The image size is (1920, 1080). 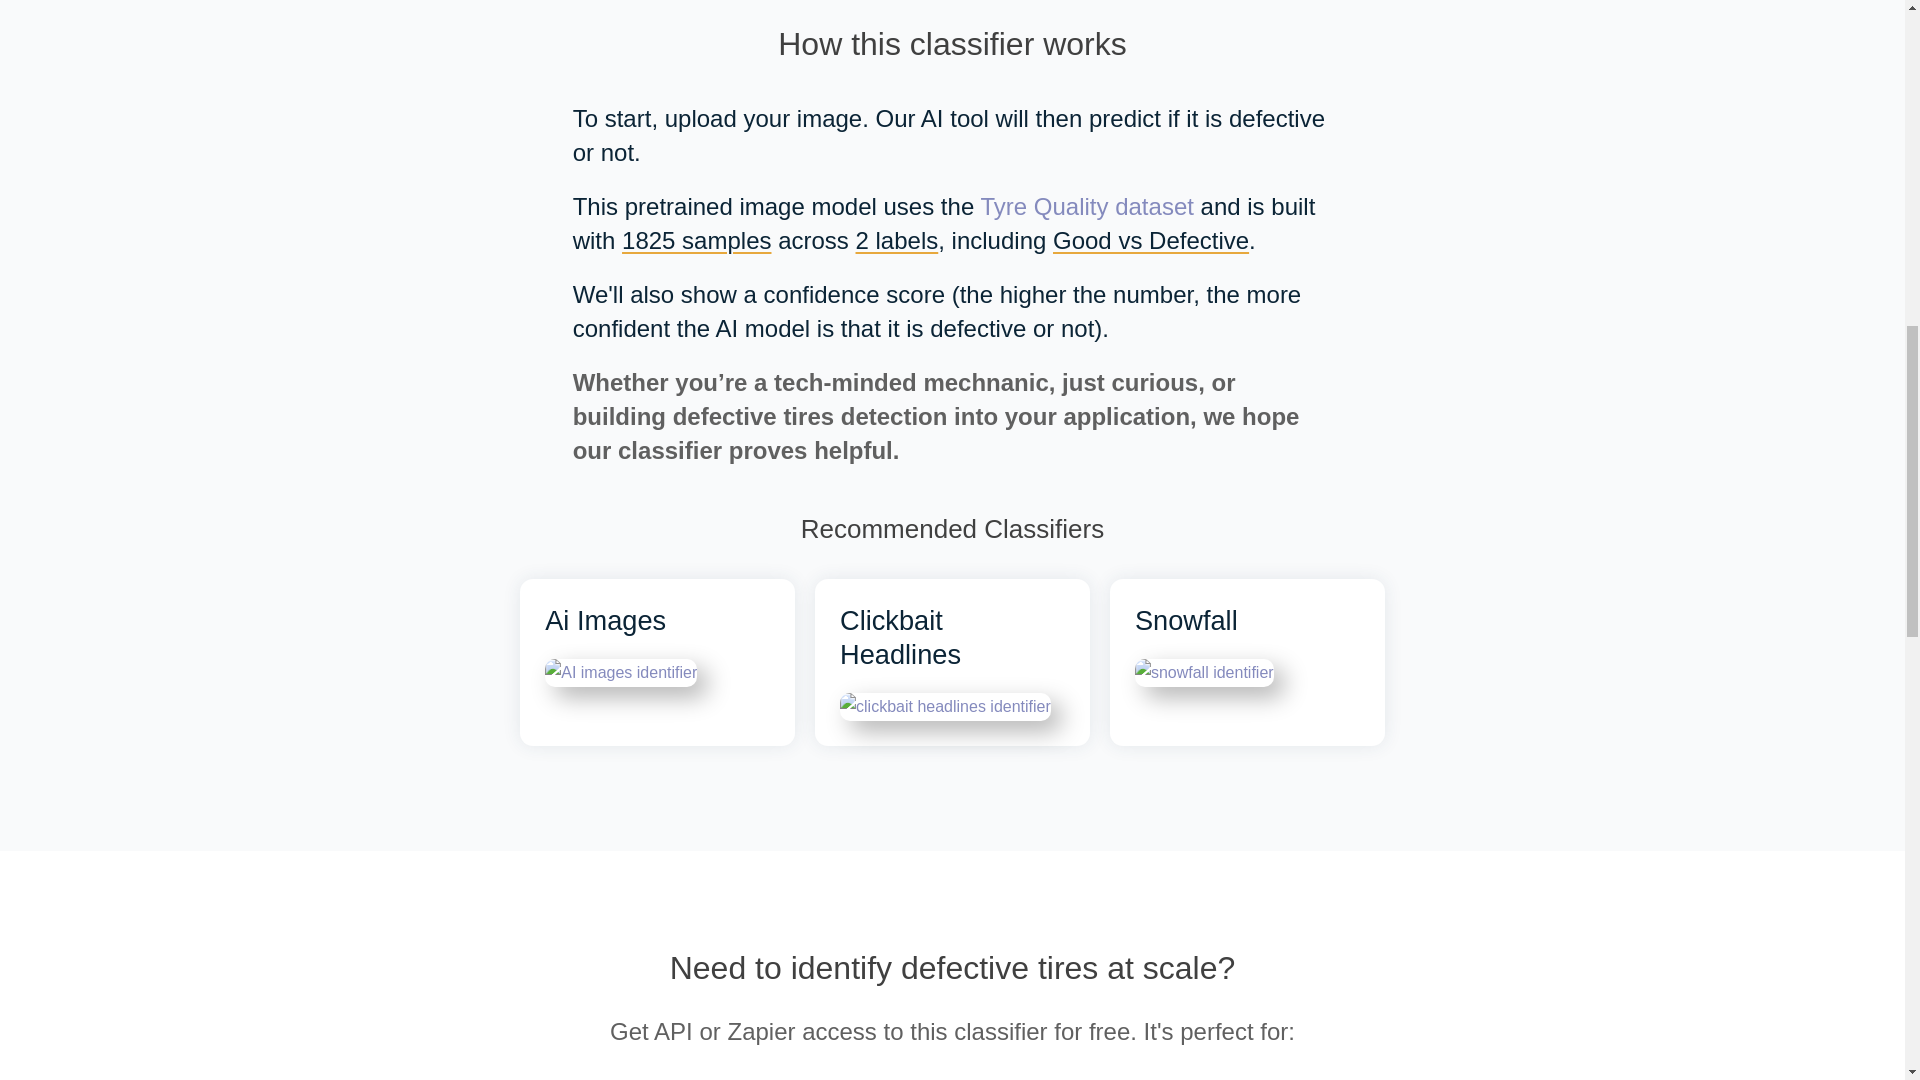 I want to click on Snowfall, so click(x=1246, y=662).